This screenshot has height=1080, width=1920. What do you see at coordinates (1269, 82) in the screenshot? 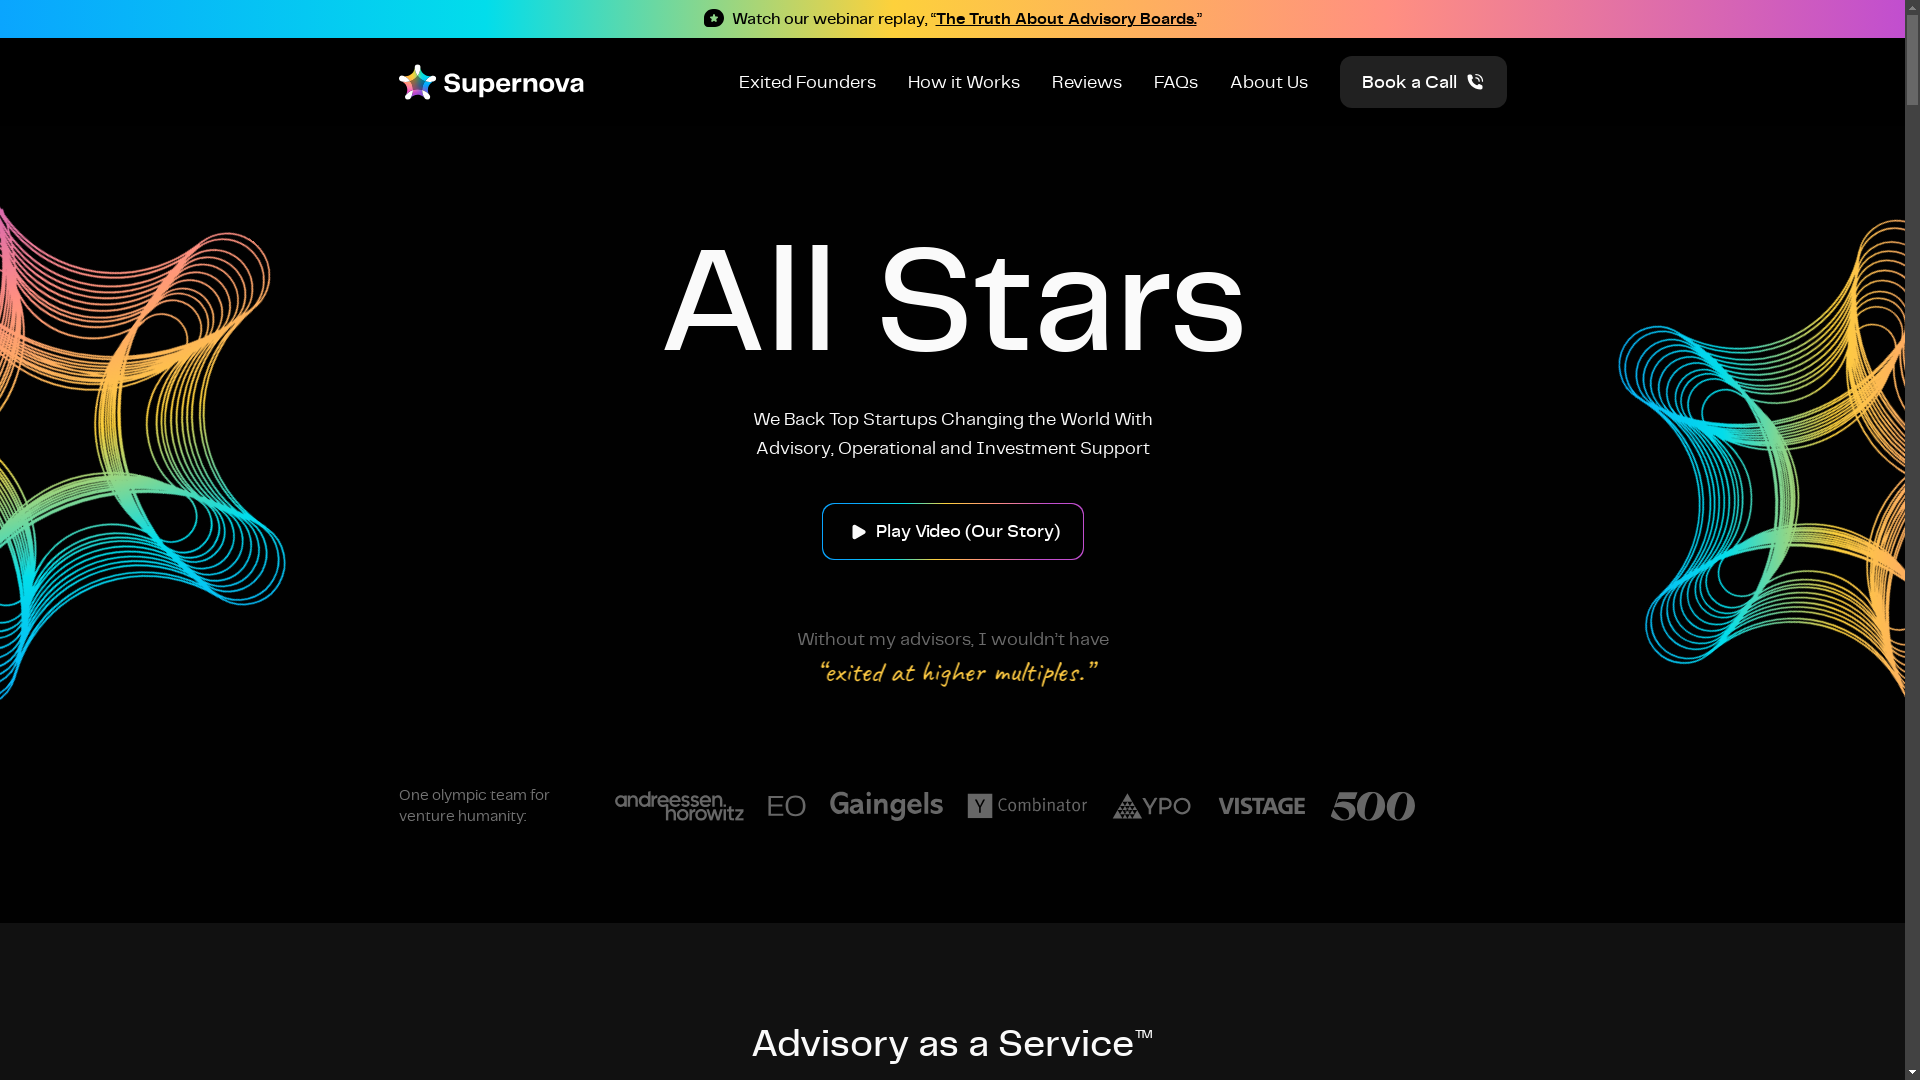
I see `About Us` at bounding box center [1269, 82].